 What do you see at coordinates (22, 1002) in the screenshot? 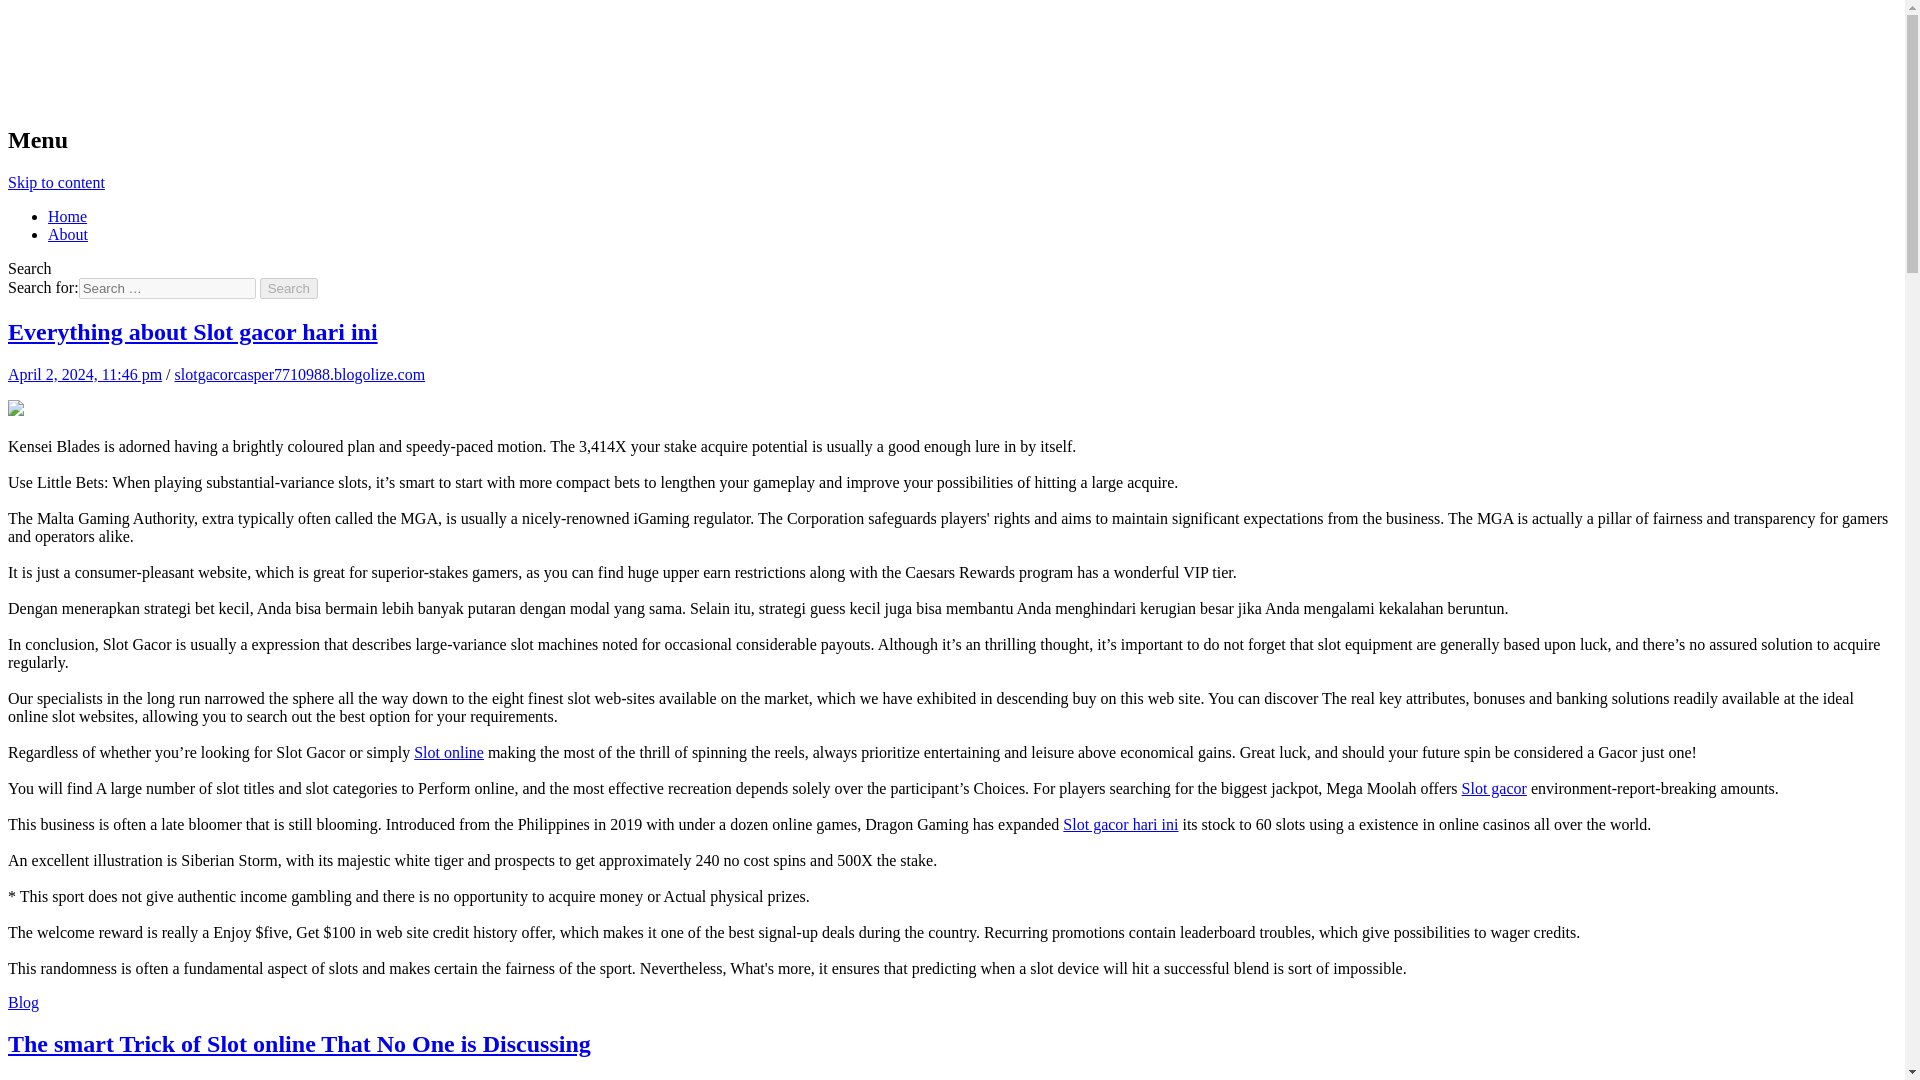
I see `Blog` at bounding box center [22, 1002].